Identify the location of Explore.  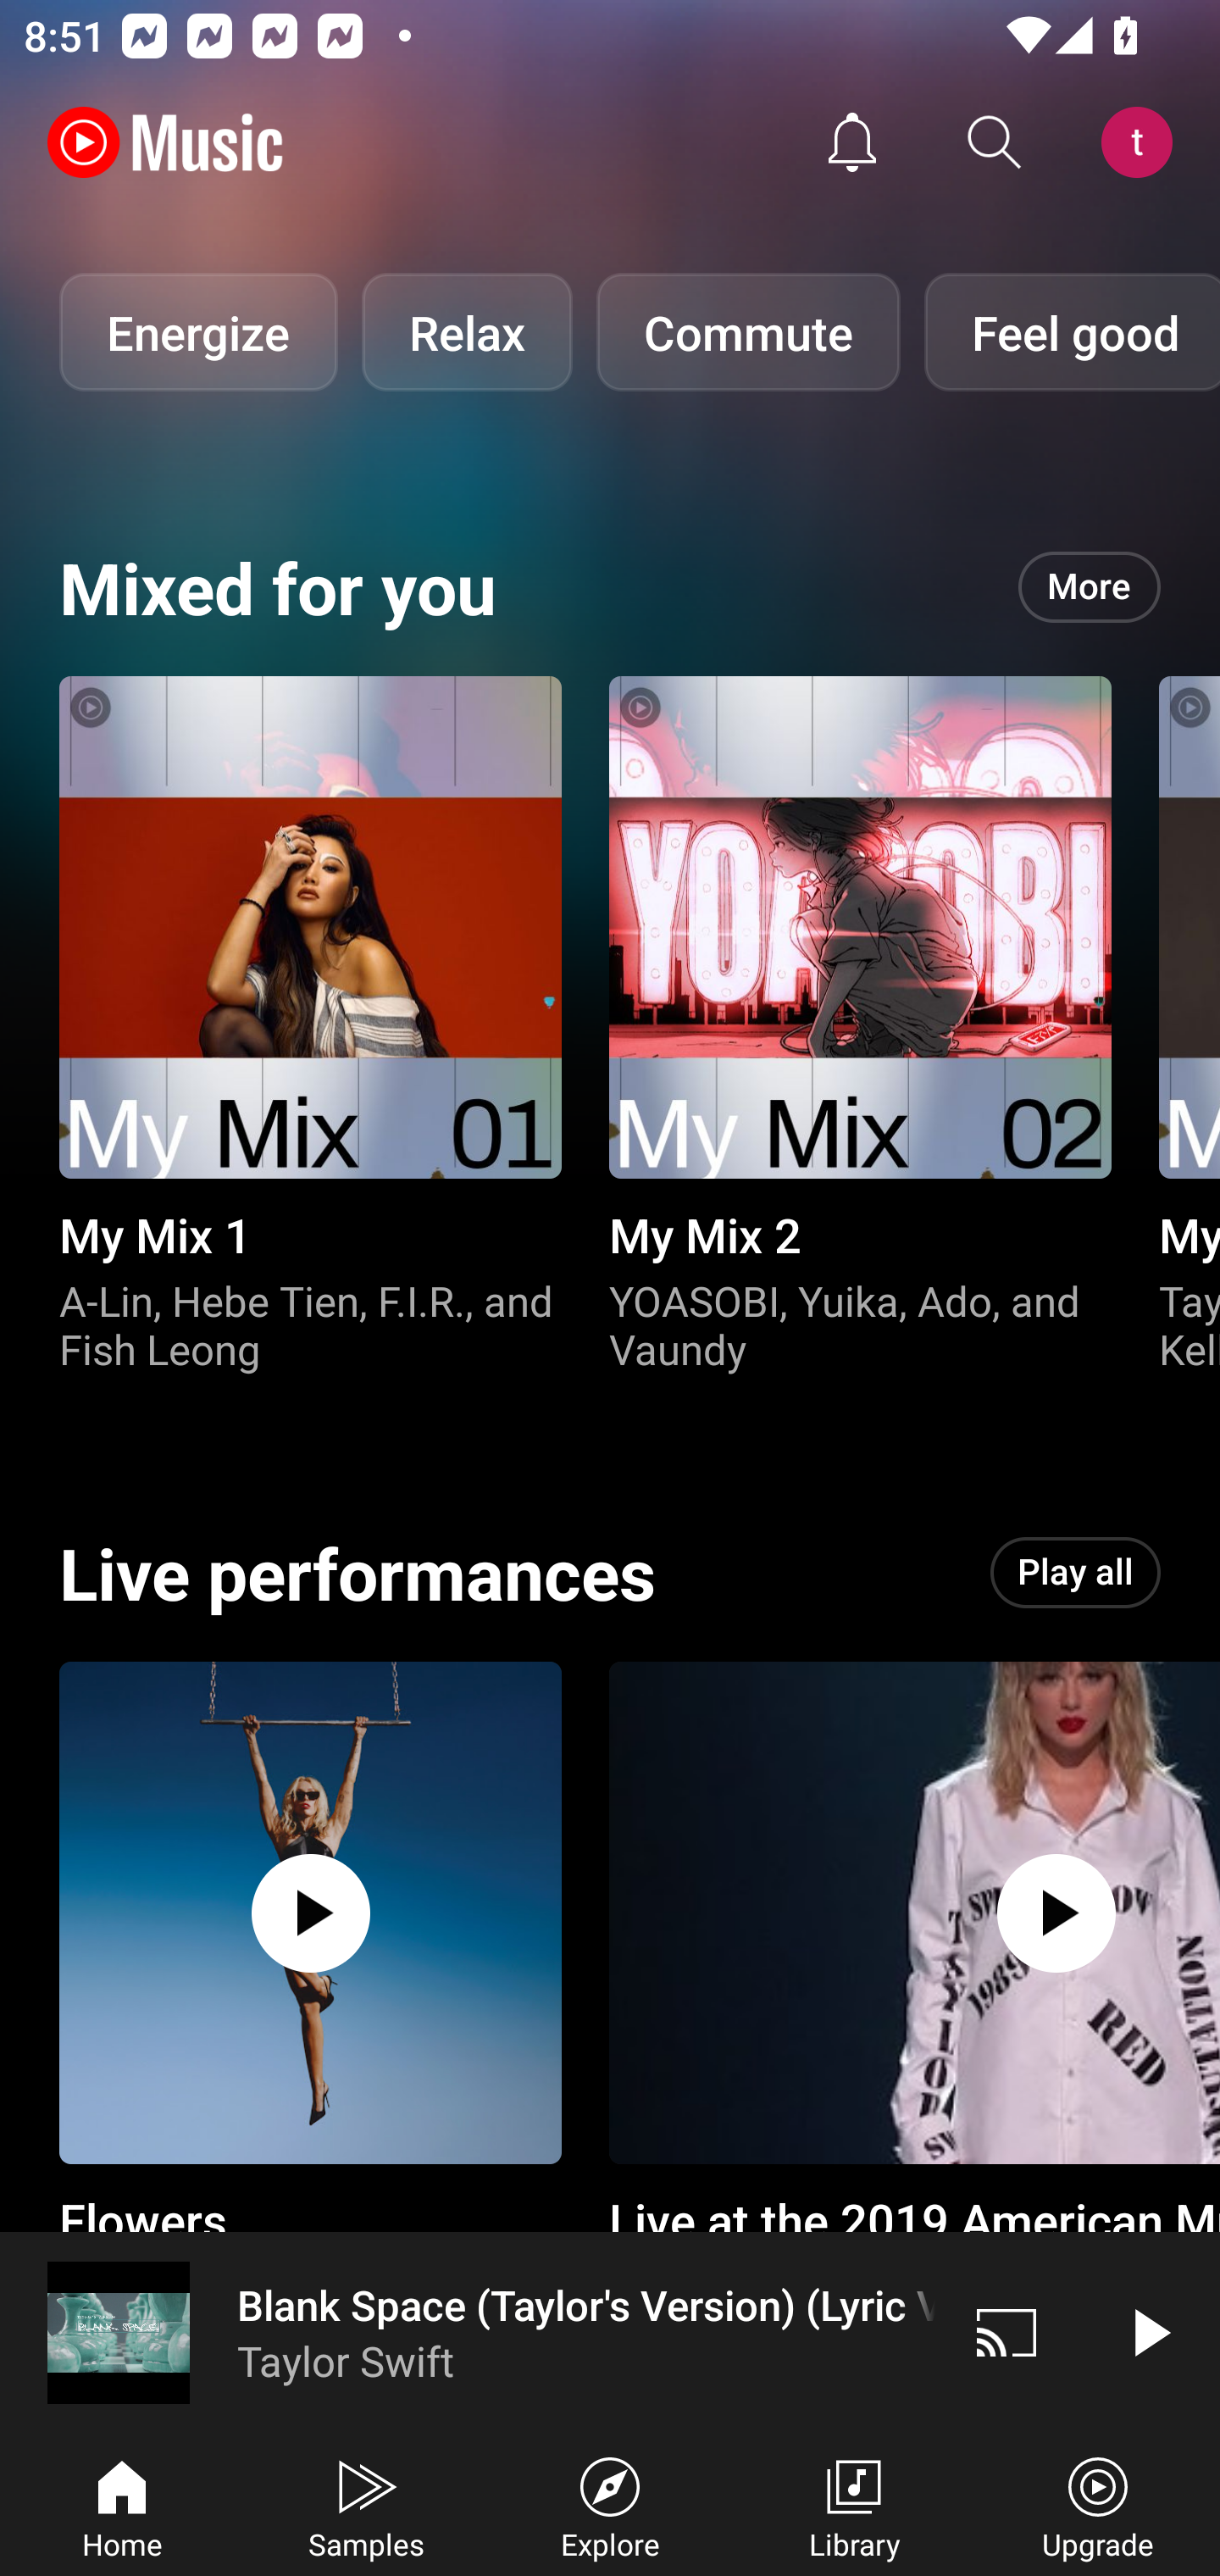
(610, 2505).